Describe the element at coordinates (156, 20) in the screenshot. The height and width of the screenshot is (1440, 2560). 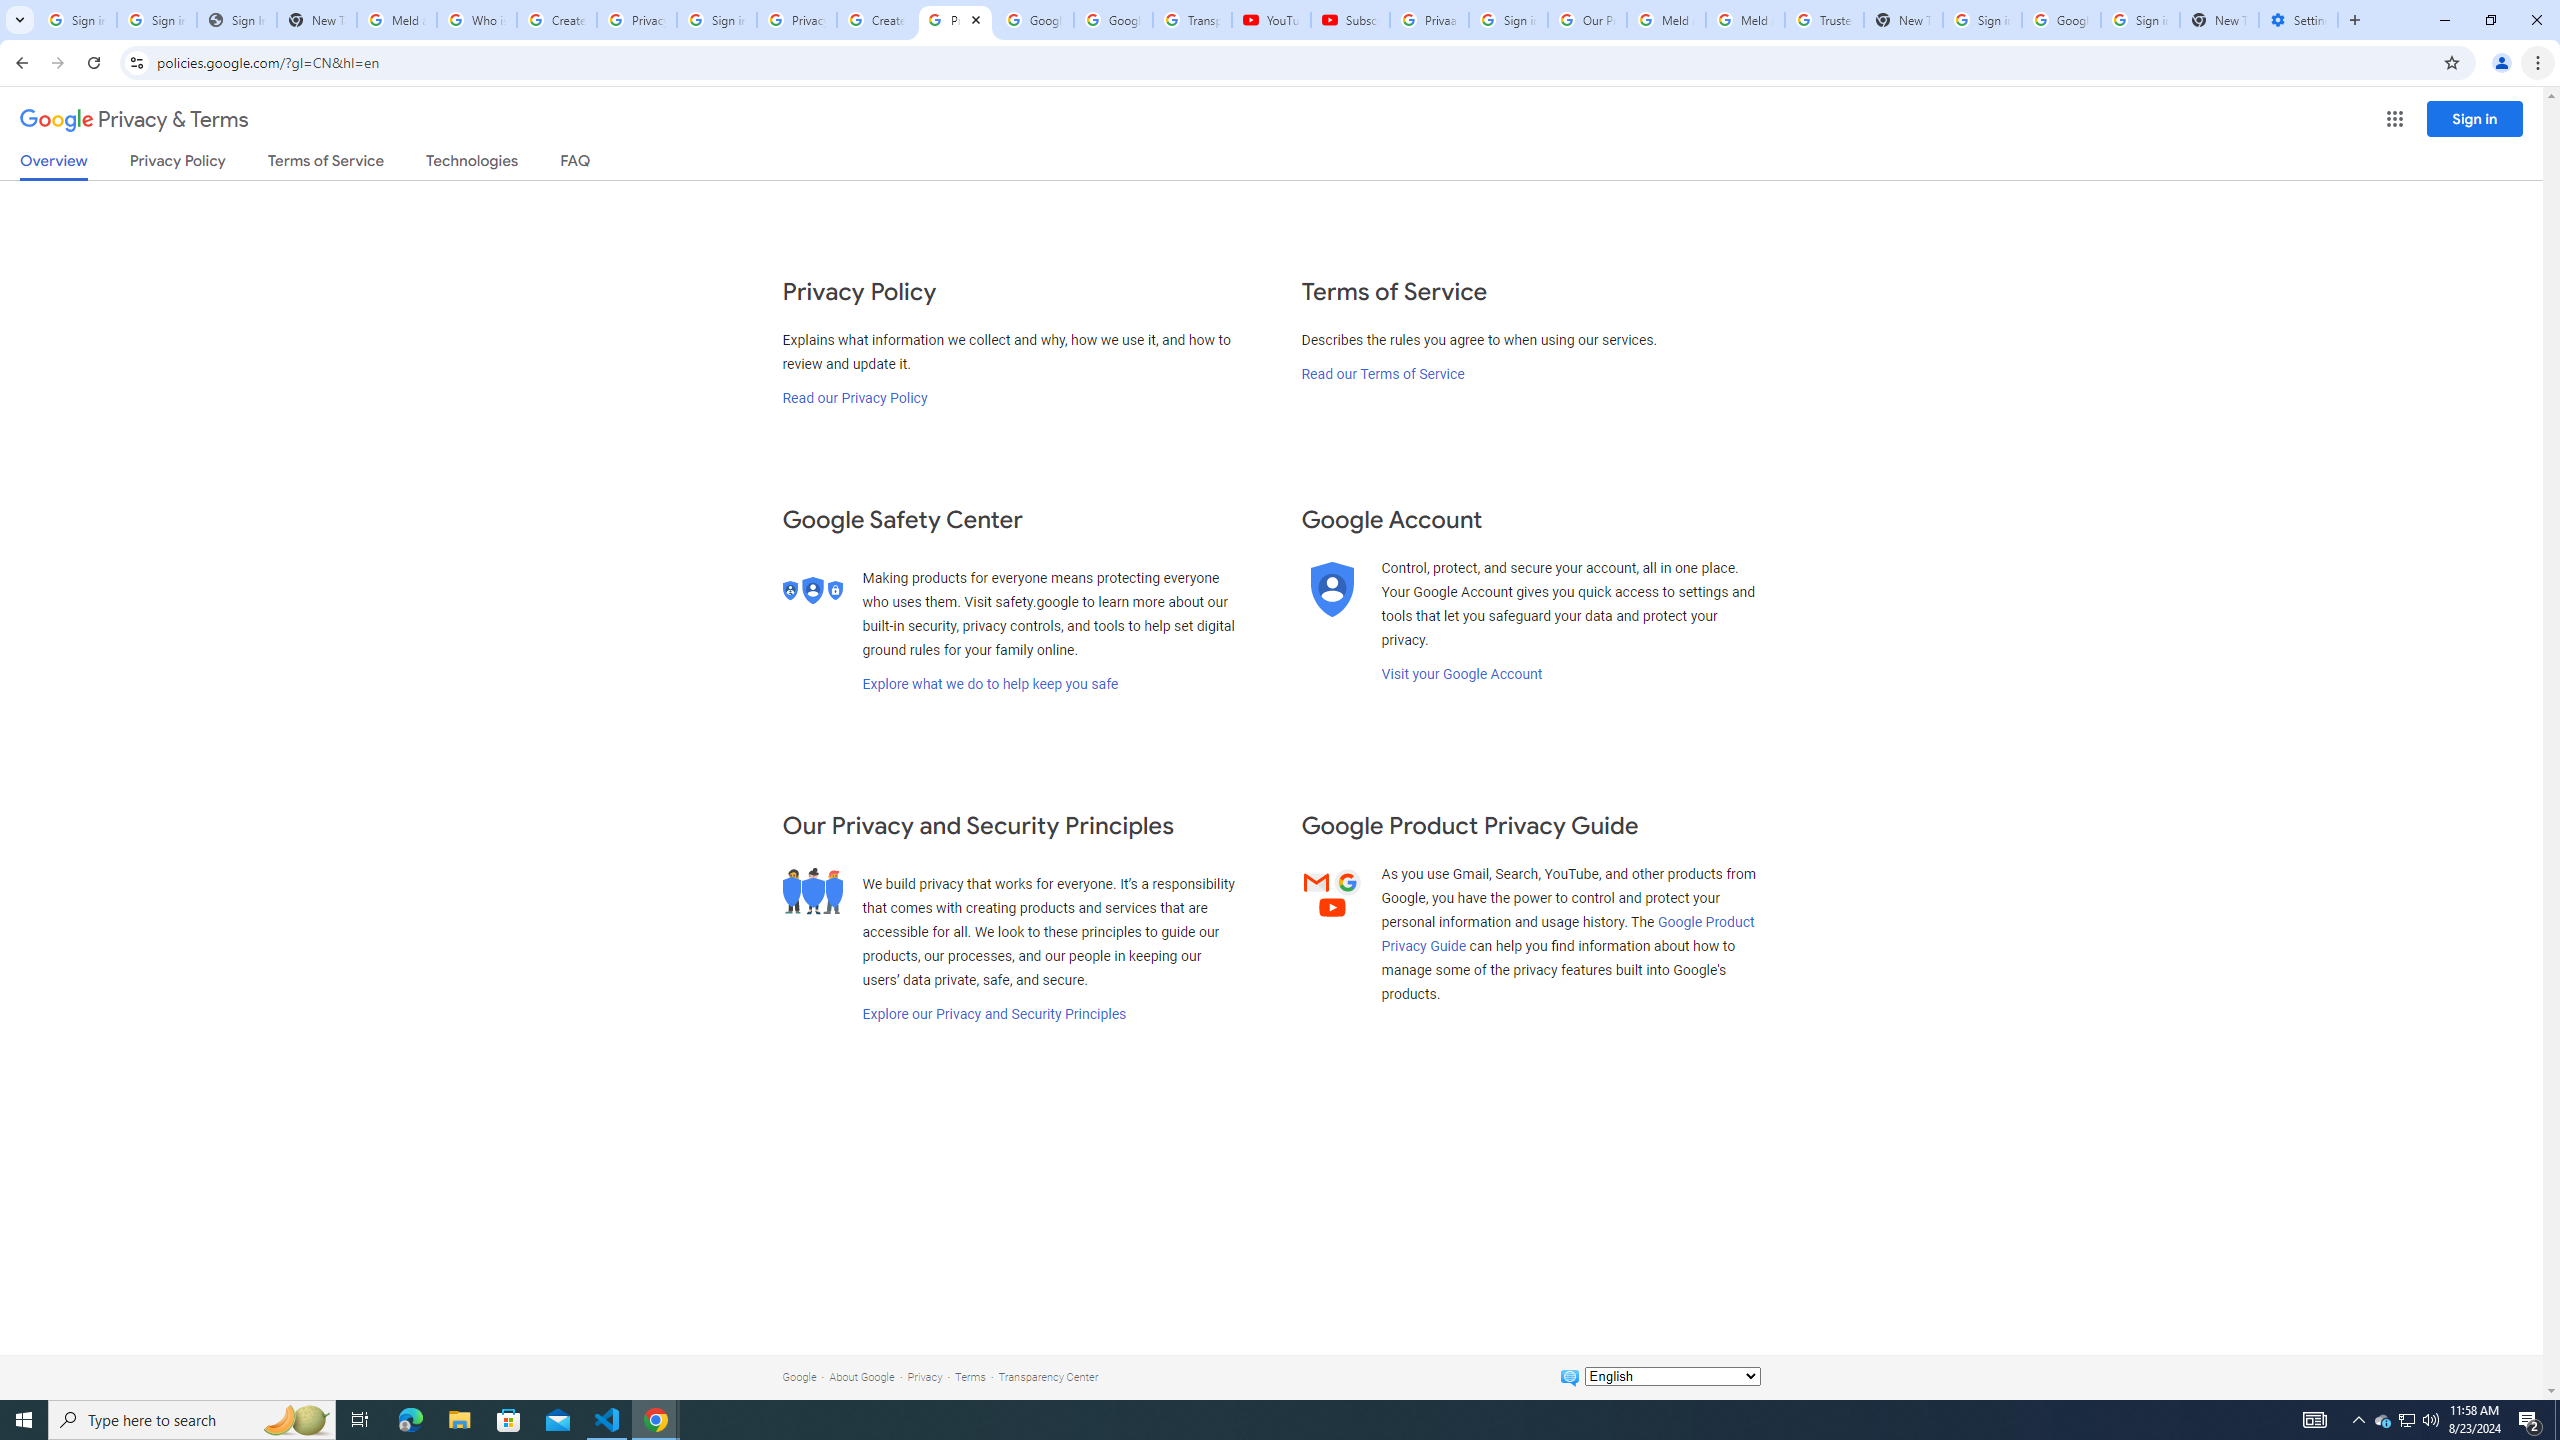
I see `Sign in - Google Accounts` at that location.